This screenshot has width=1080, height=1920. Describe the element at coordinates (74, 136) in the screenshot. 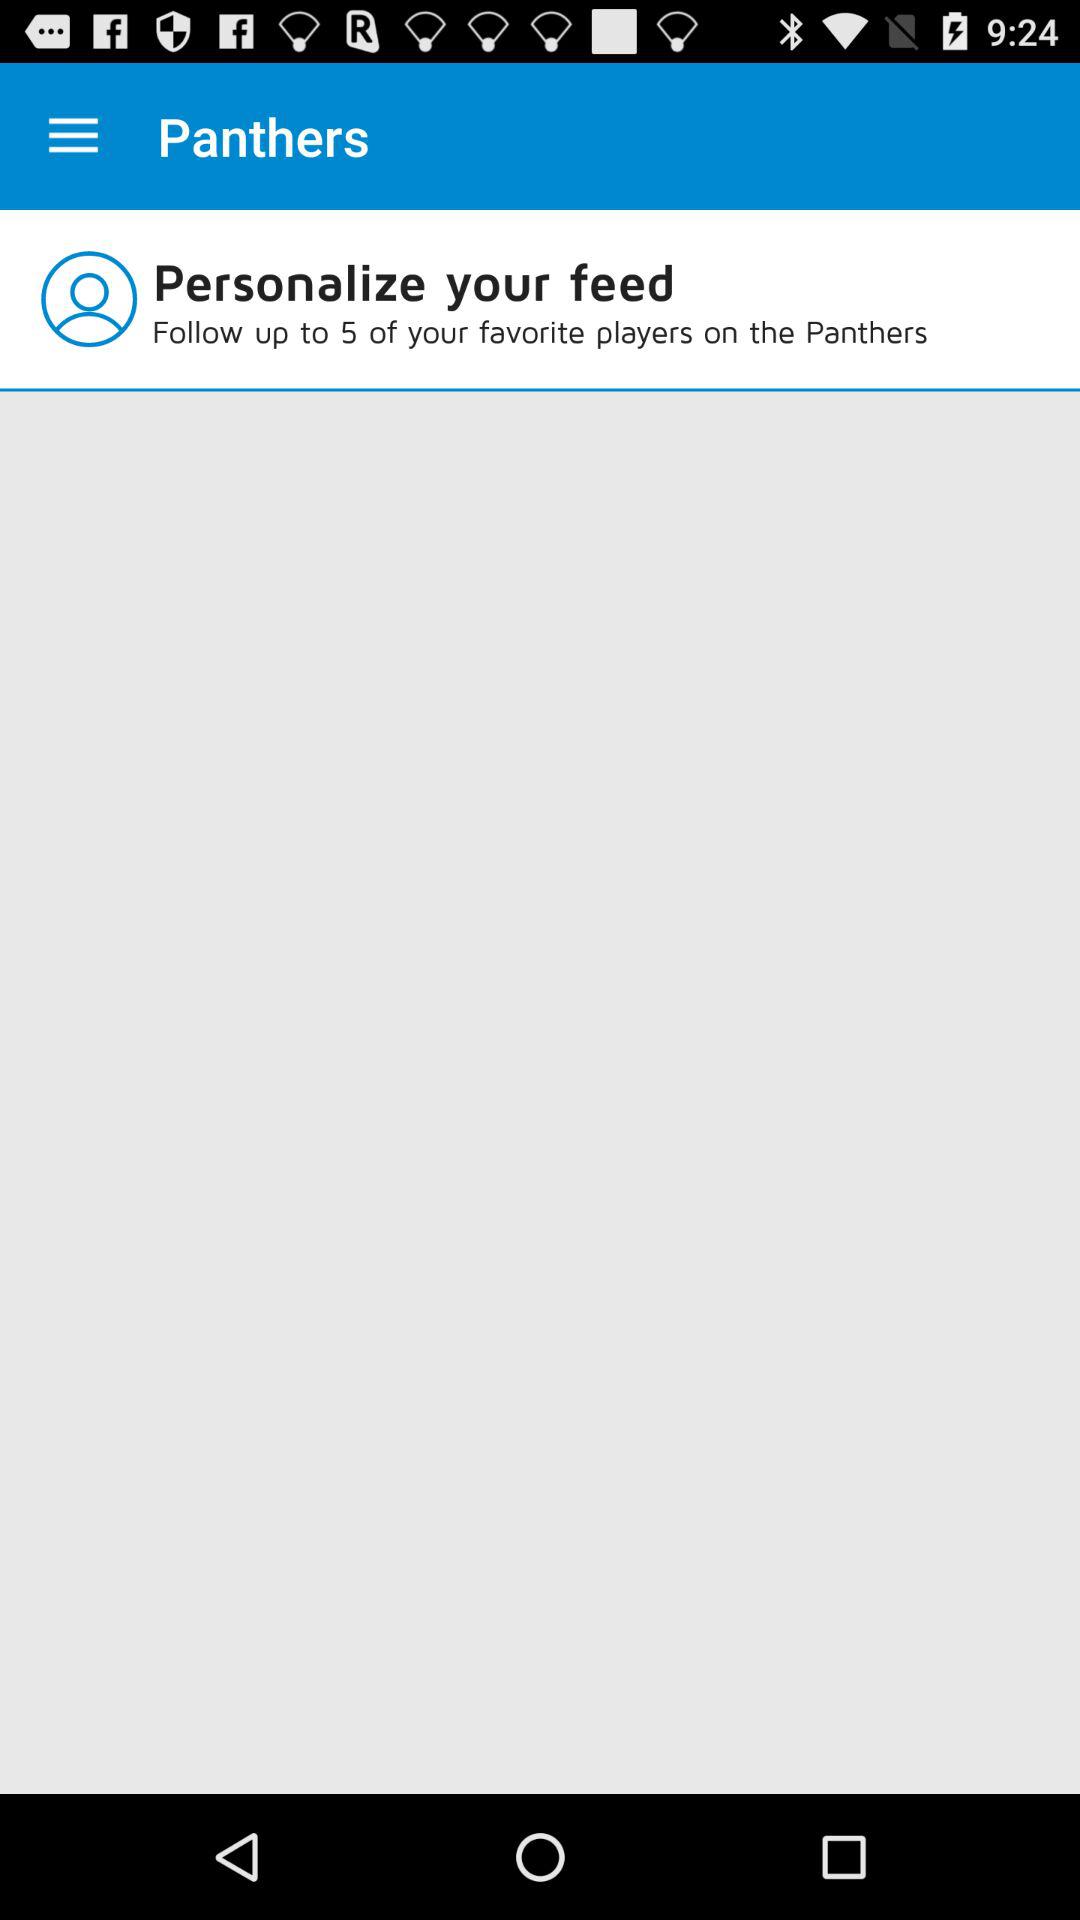

I see `select your option` at that location.